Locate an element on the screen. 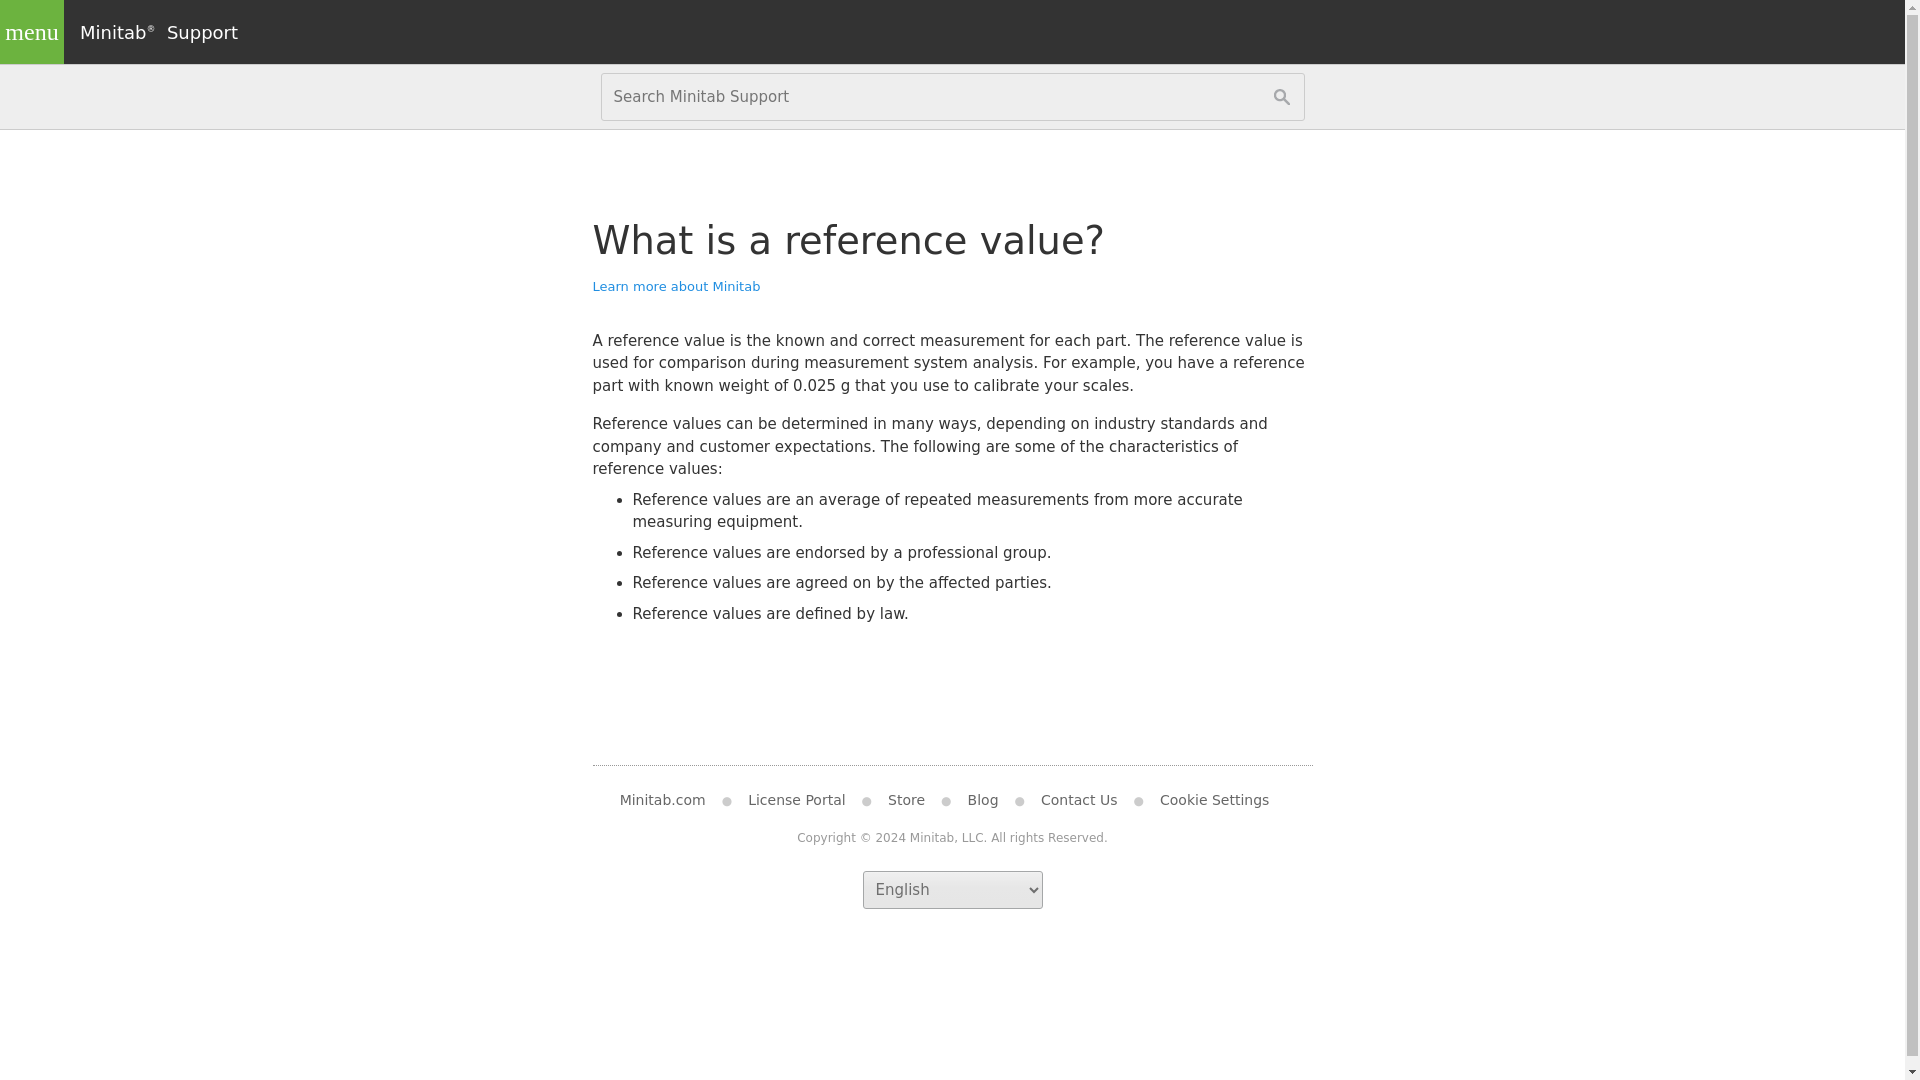 The image size is (1920, 1080). Minitab.com is located at coordinates (670, 799).